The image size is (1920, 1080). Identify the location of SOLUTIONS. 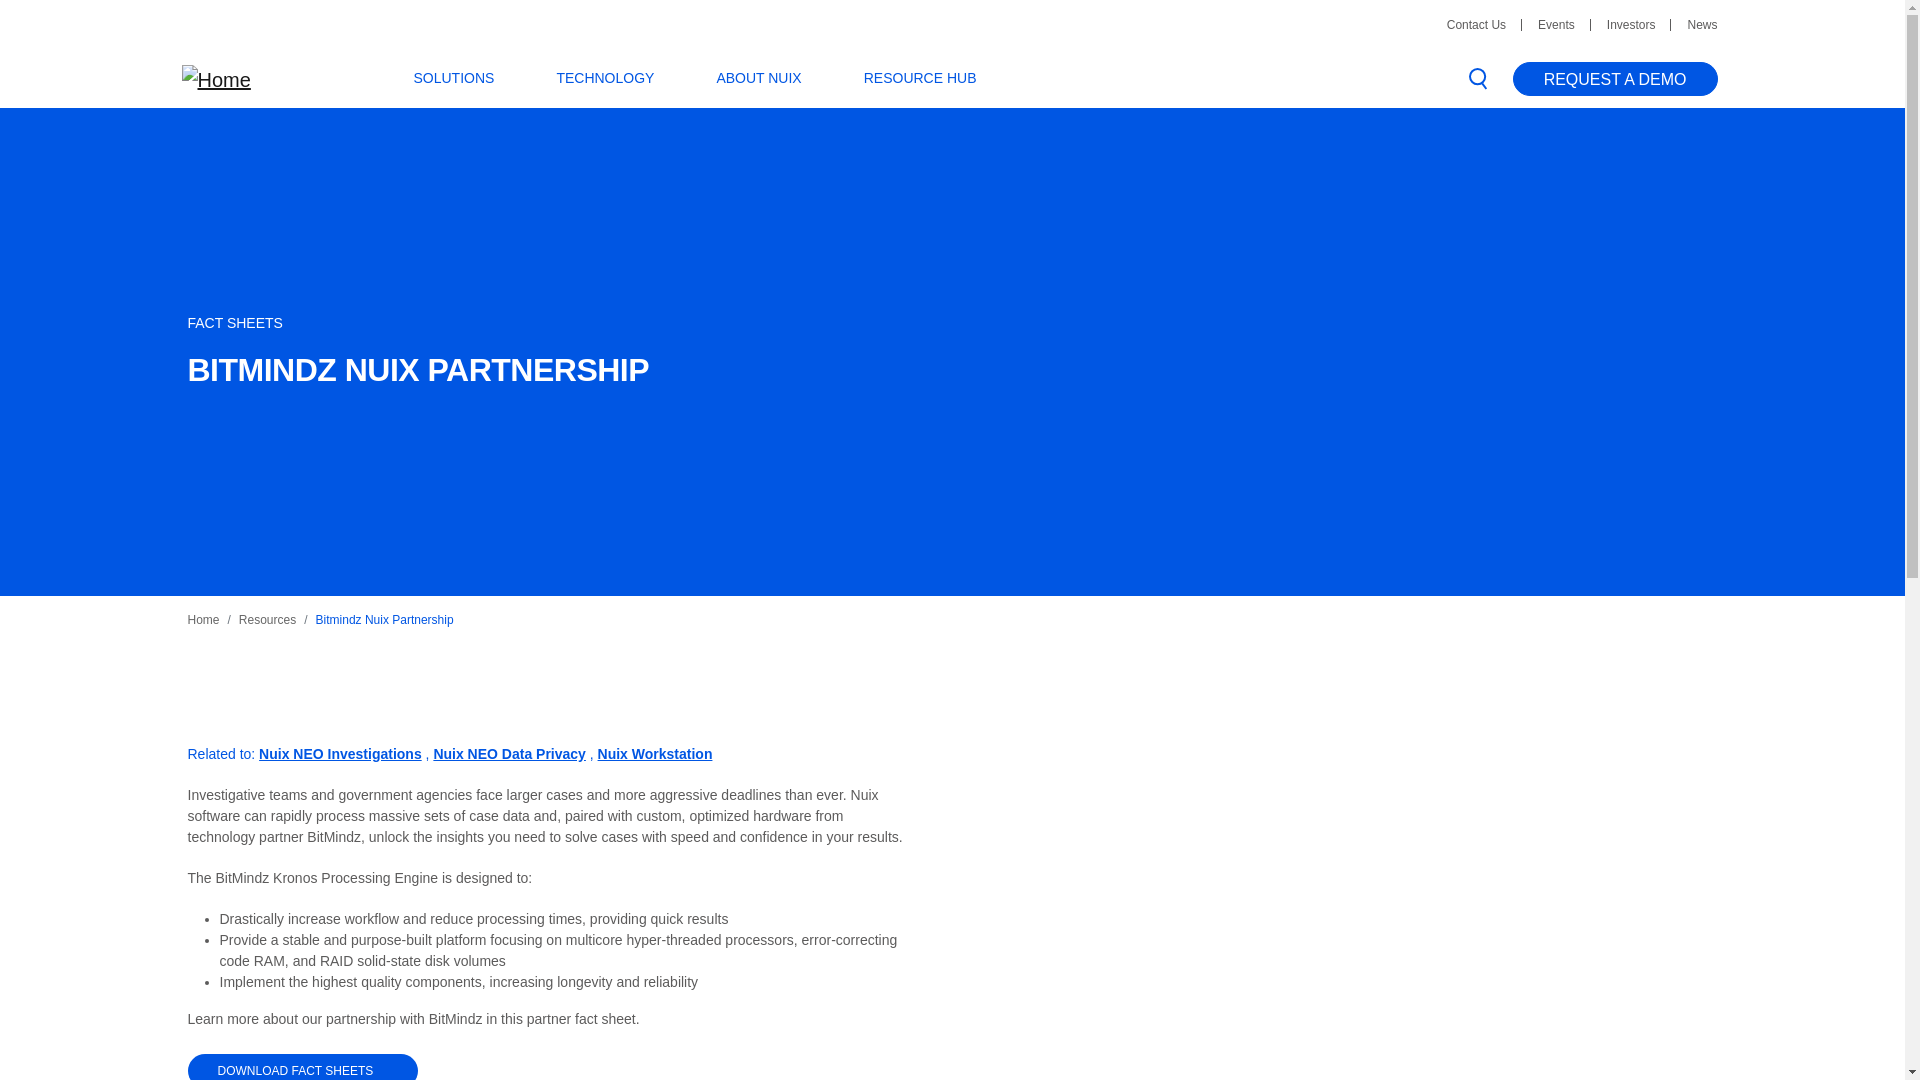
(468, 78).